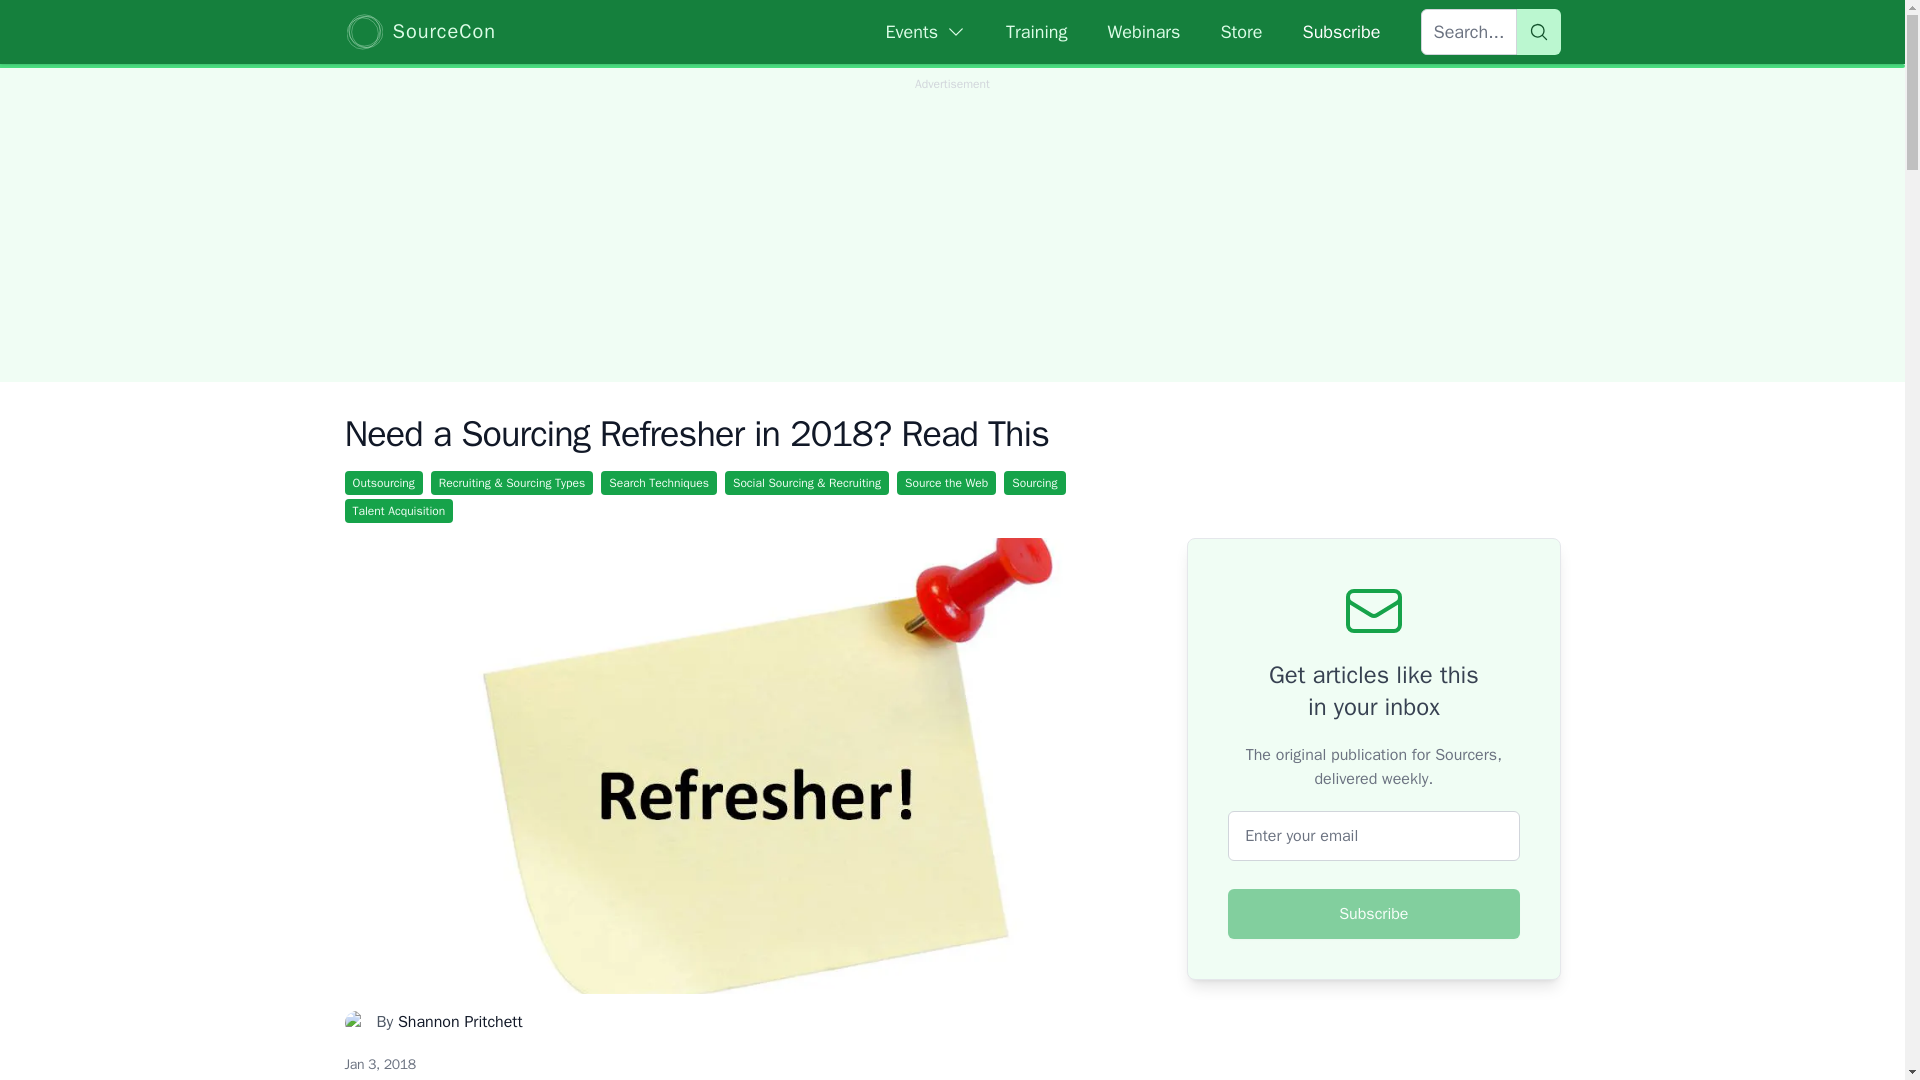 The image size is (1920, 1080). What do you see at coordinates (1036, 32) in the screenshot?
I see `Training` at bounding box center [1036, 32].